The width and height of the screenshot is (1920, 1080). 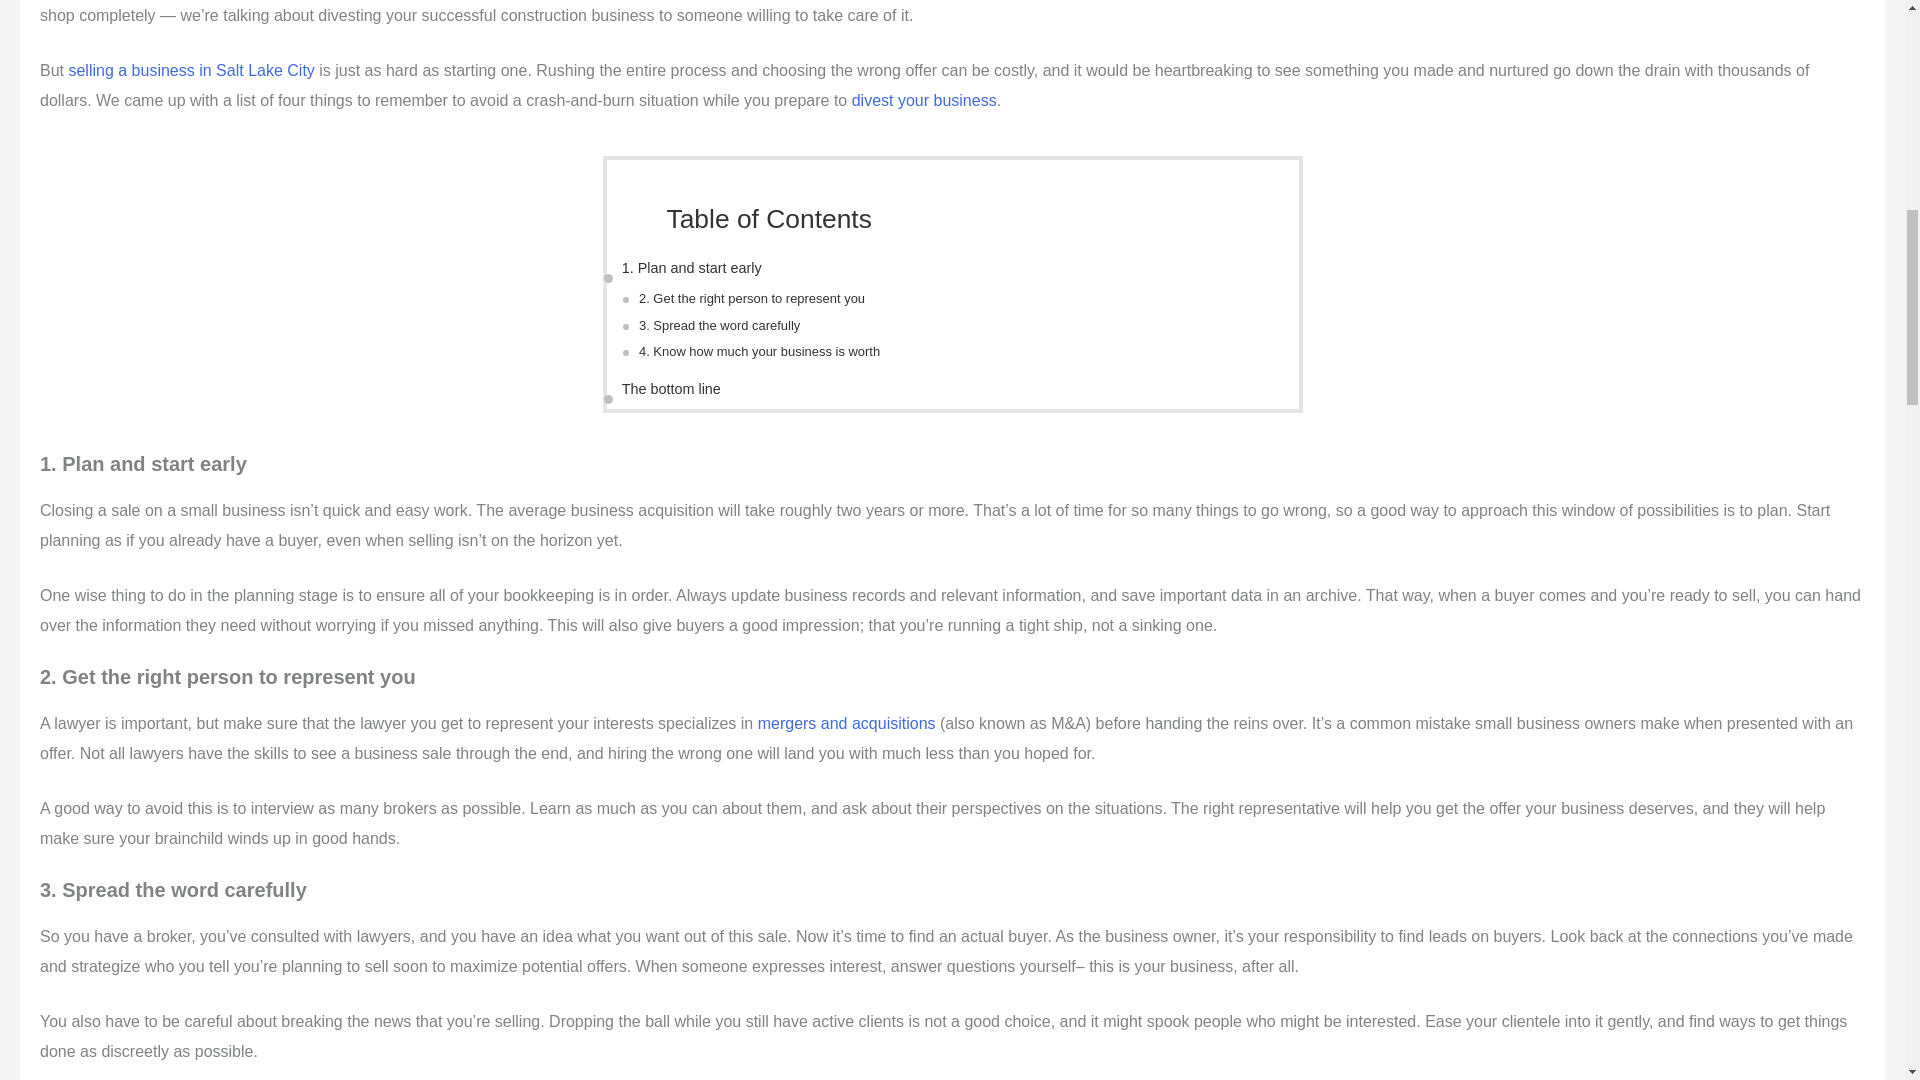 I want to click on 1. Plan and start early, so click(x=692, y=268).